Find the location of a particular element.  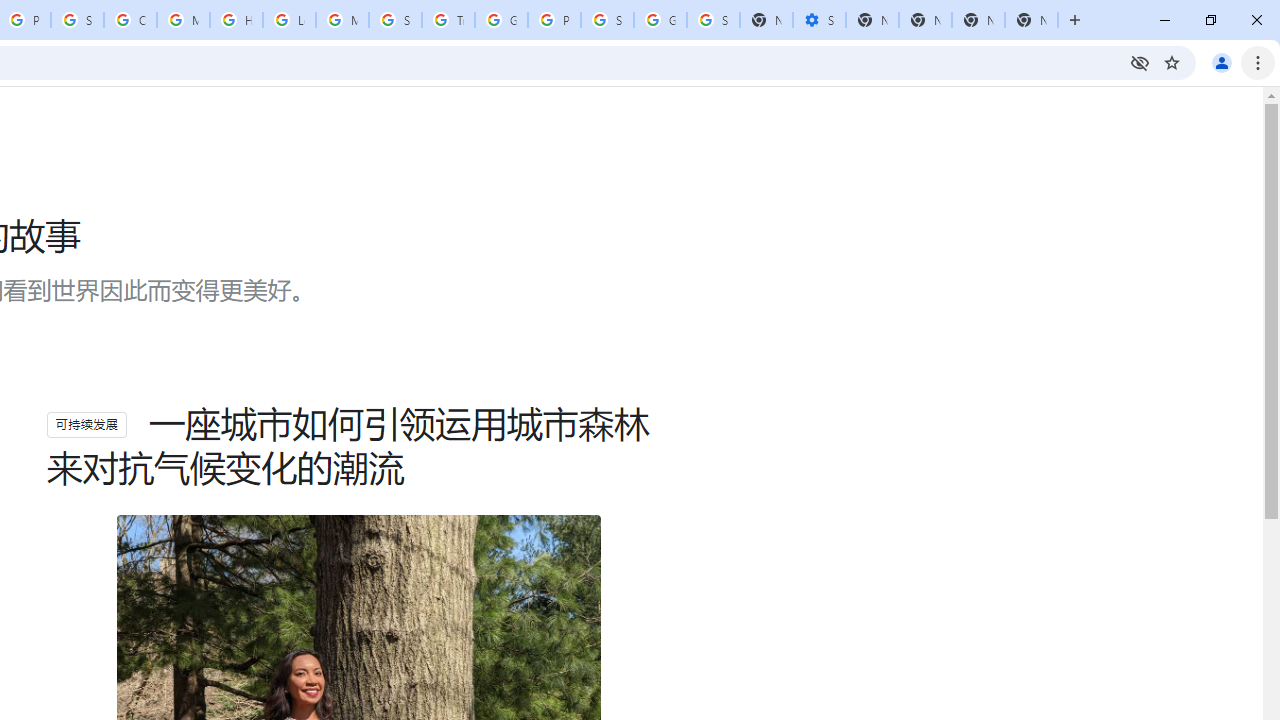

Search our Doodle Library Collection - Google Doodles is located at coordinates (395, 20).